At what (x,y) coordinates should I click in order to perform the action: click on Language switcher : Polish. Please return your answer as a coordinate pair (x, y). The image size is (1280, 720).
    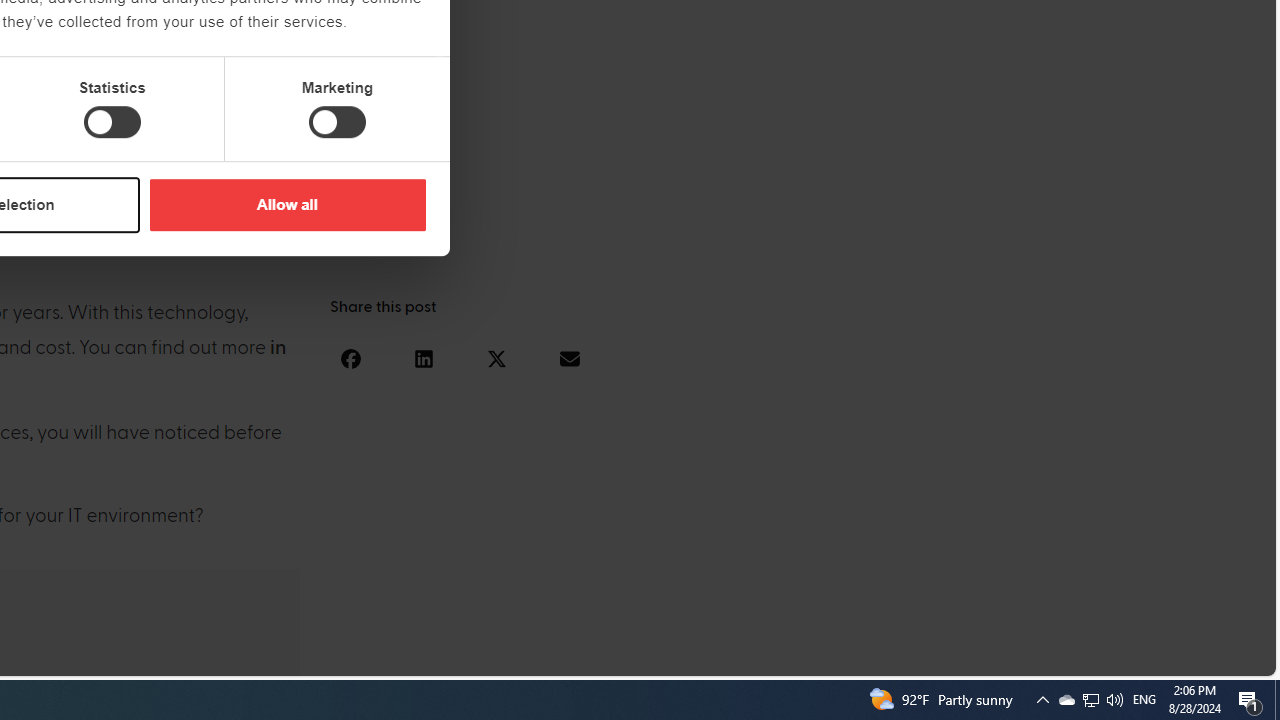
    Looking at the image, I should click on (1006, 657).